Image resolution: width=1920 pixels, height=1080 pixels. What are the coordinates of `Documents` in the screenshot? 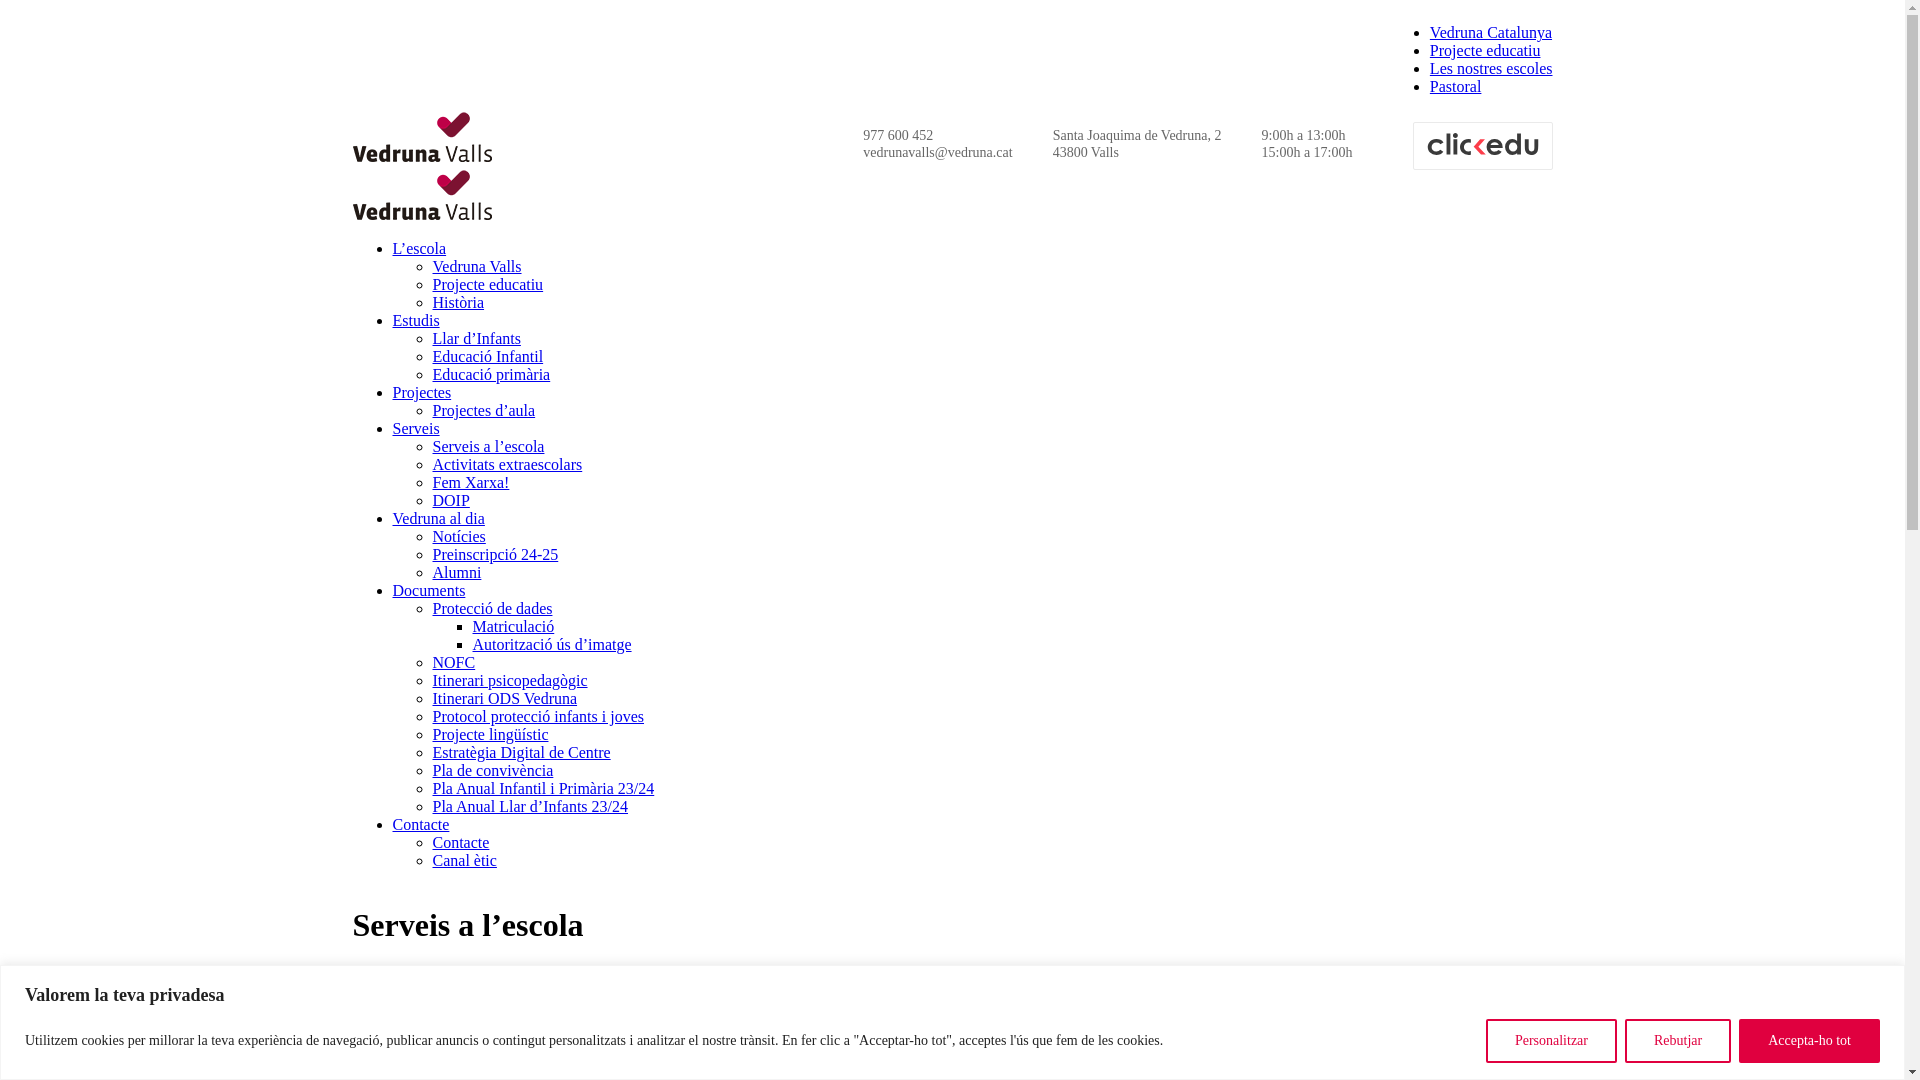 It's located at (428, 590).